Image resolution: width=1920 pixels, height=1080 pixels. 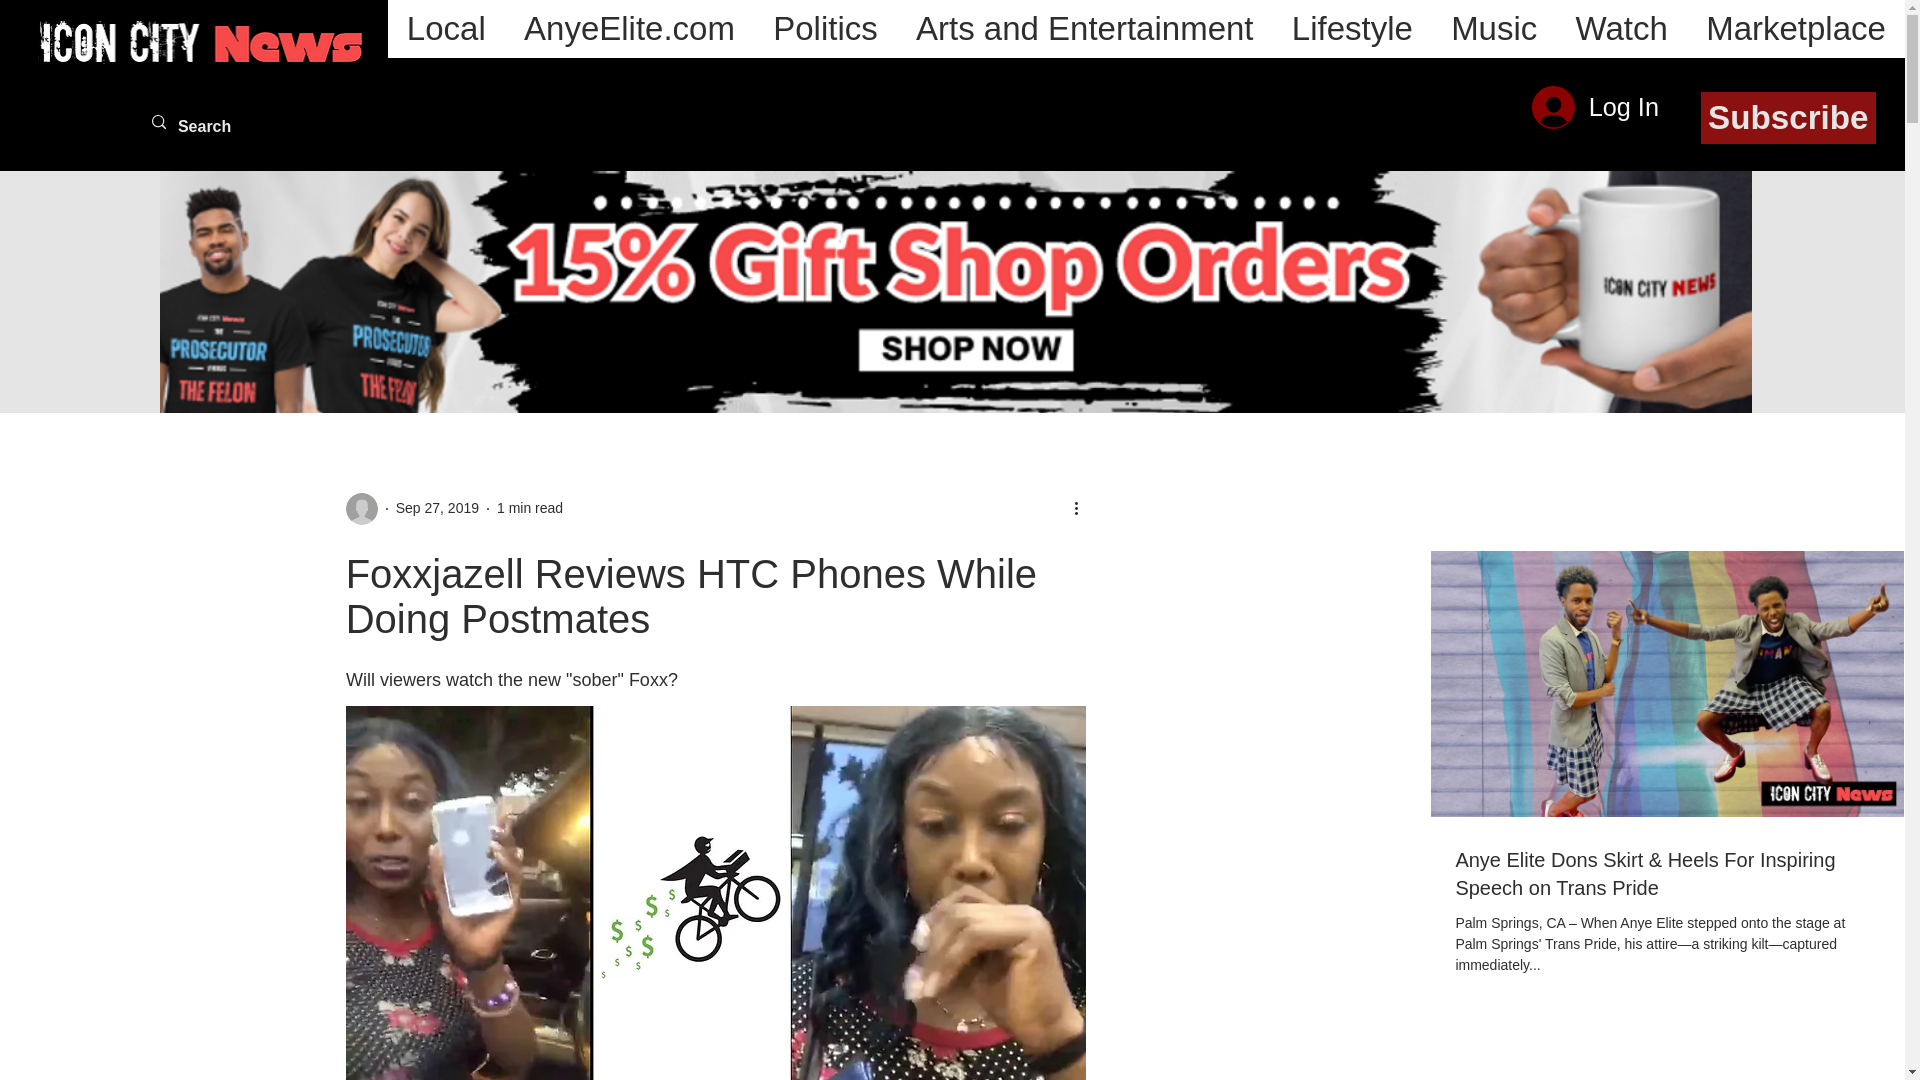 I want to click on Subscribe, so click(x=1788, y=117).